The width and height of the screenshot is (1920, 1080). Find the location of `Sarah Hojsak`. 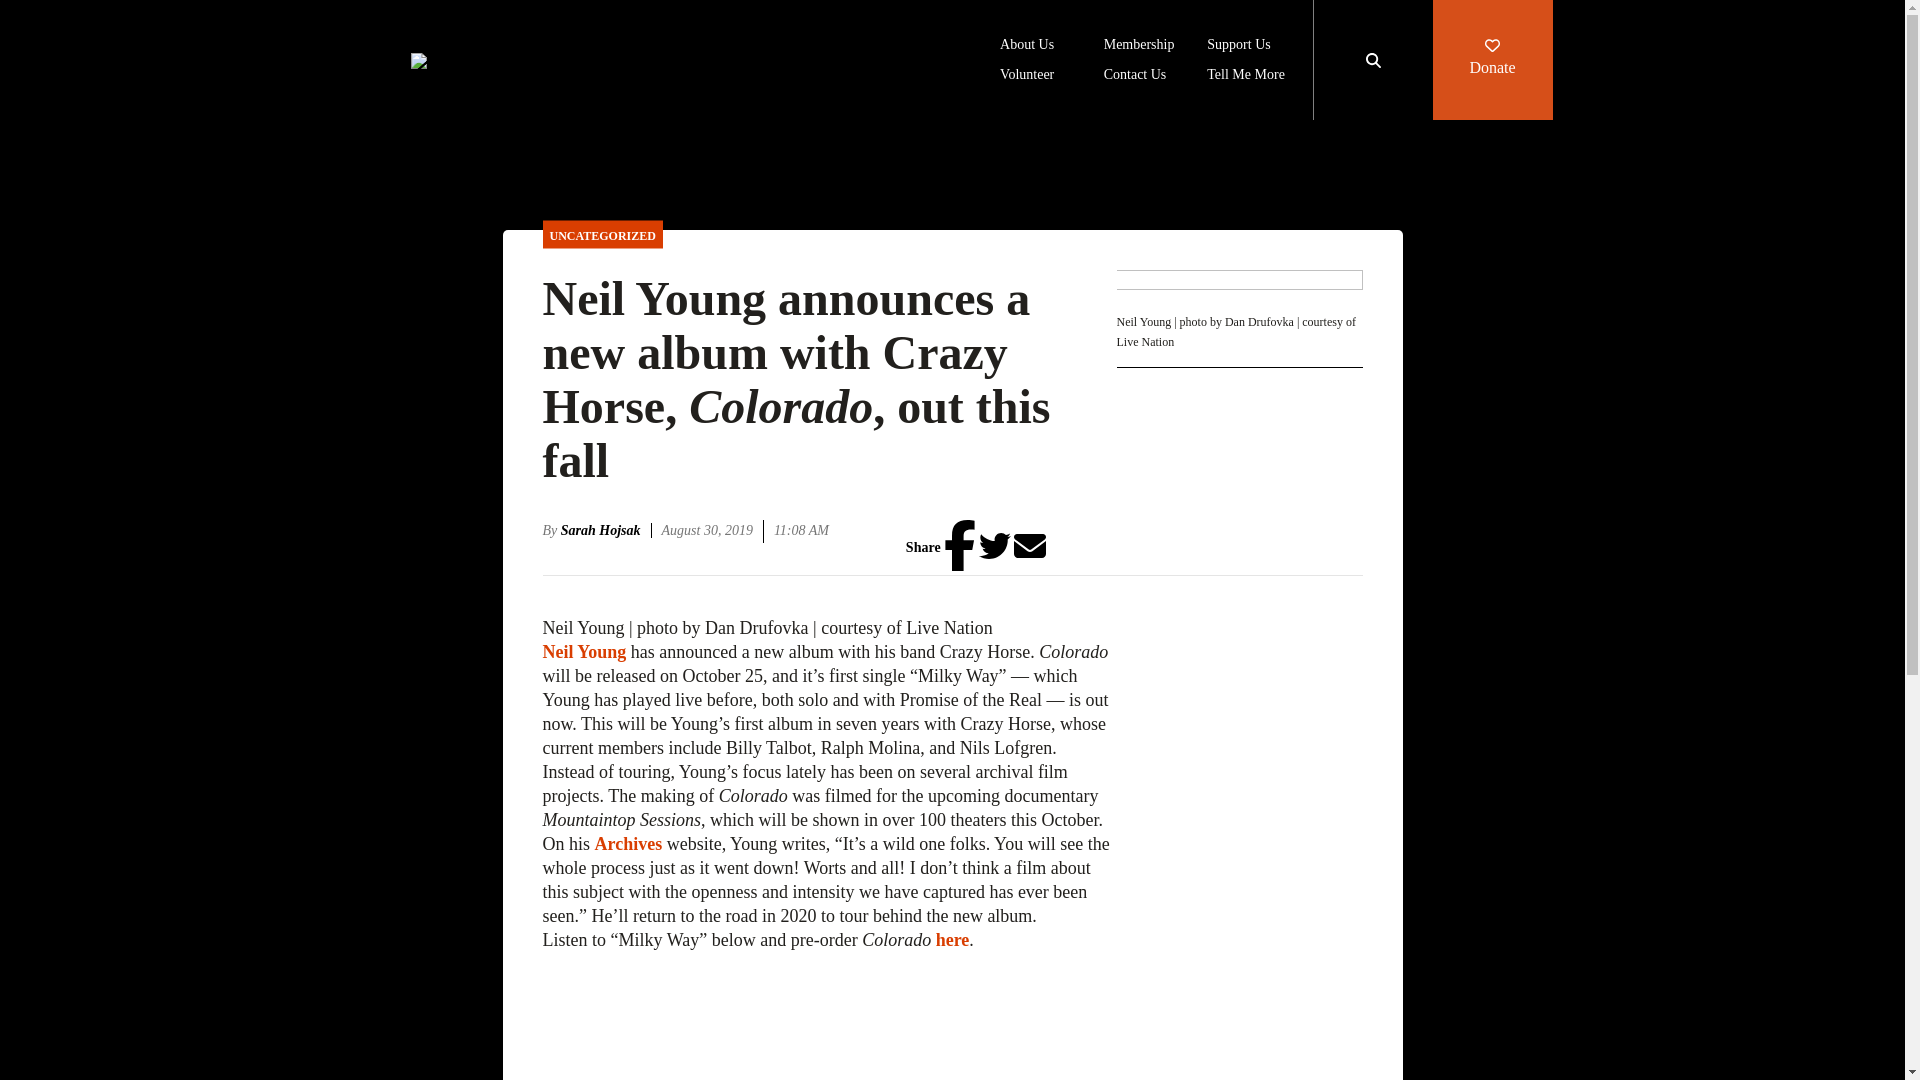

Sarah Hojsak is located at coordinates (606, 530).